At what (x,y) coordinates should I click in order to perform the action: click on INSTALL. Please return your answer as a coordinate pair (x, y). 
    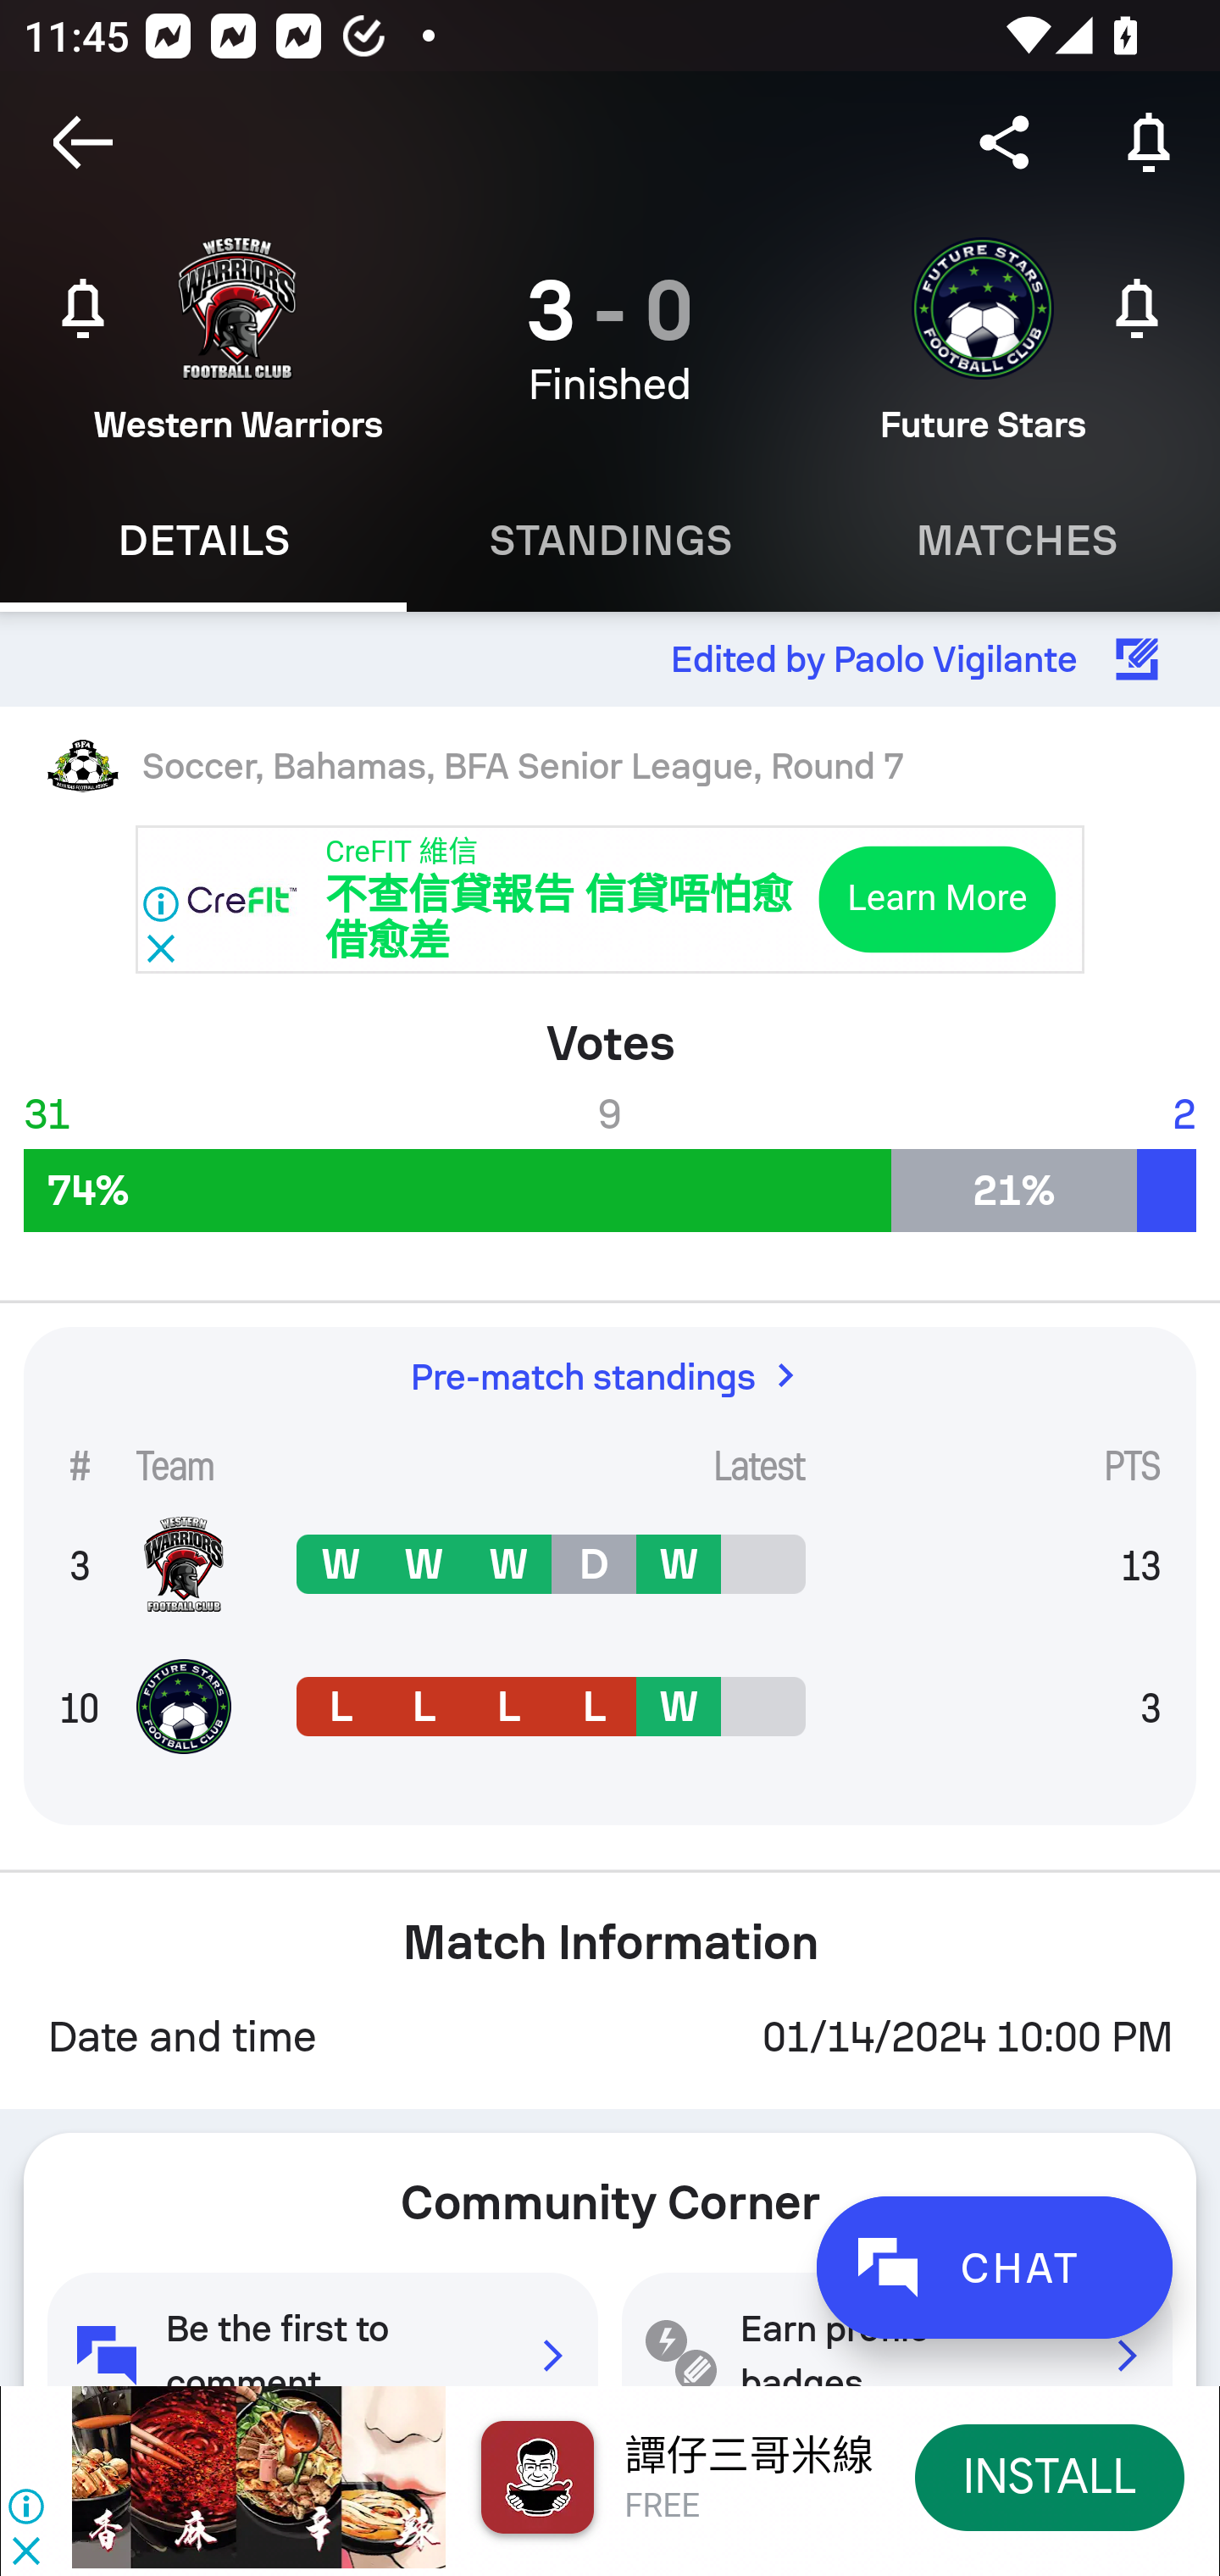
    Looking at the image, I should click on (1051, 2476).